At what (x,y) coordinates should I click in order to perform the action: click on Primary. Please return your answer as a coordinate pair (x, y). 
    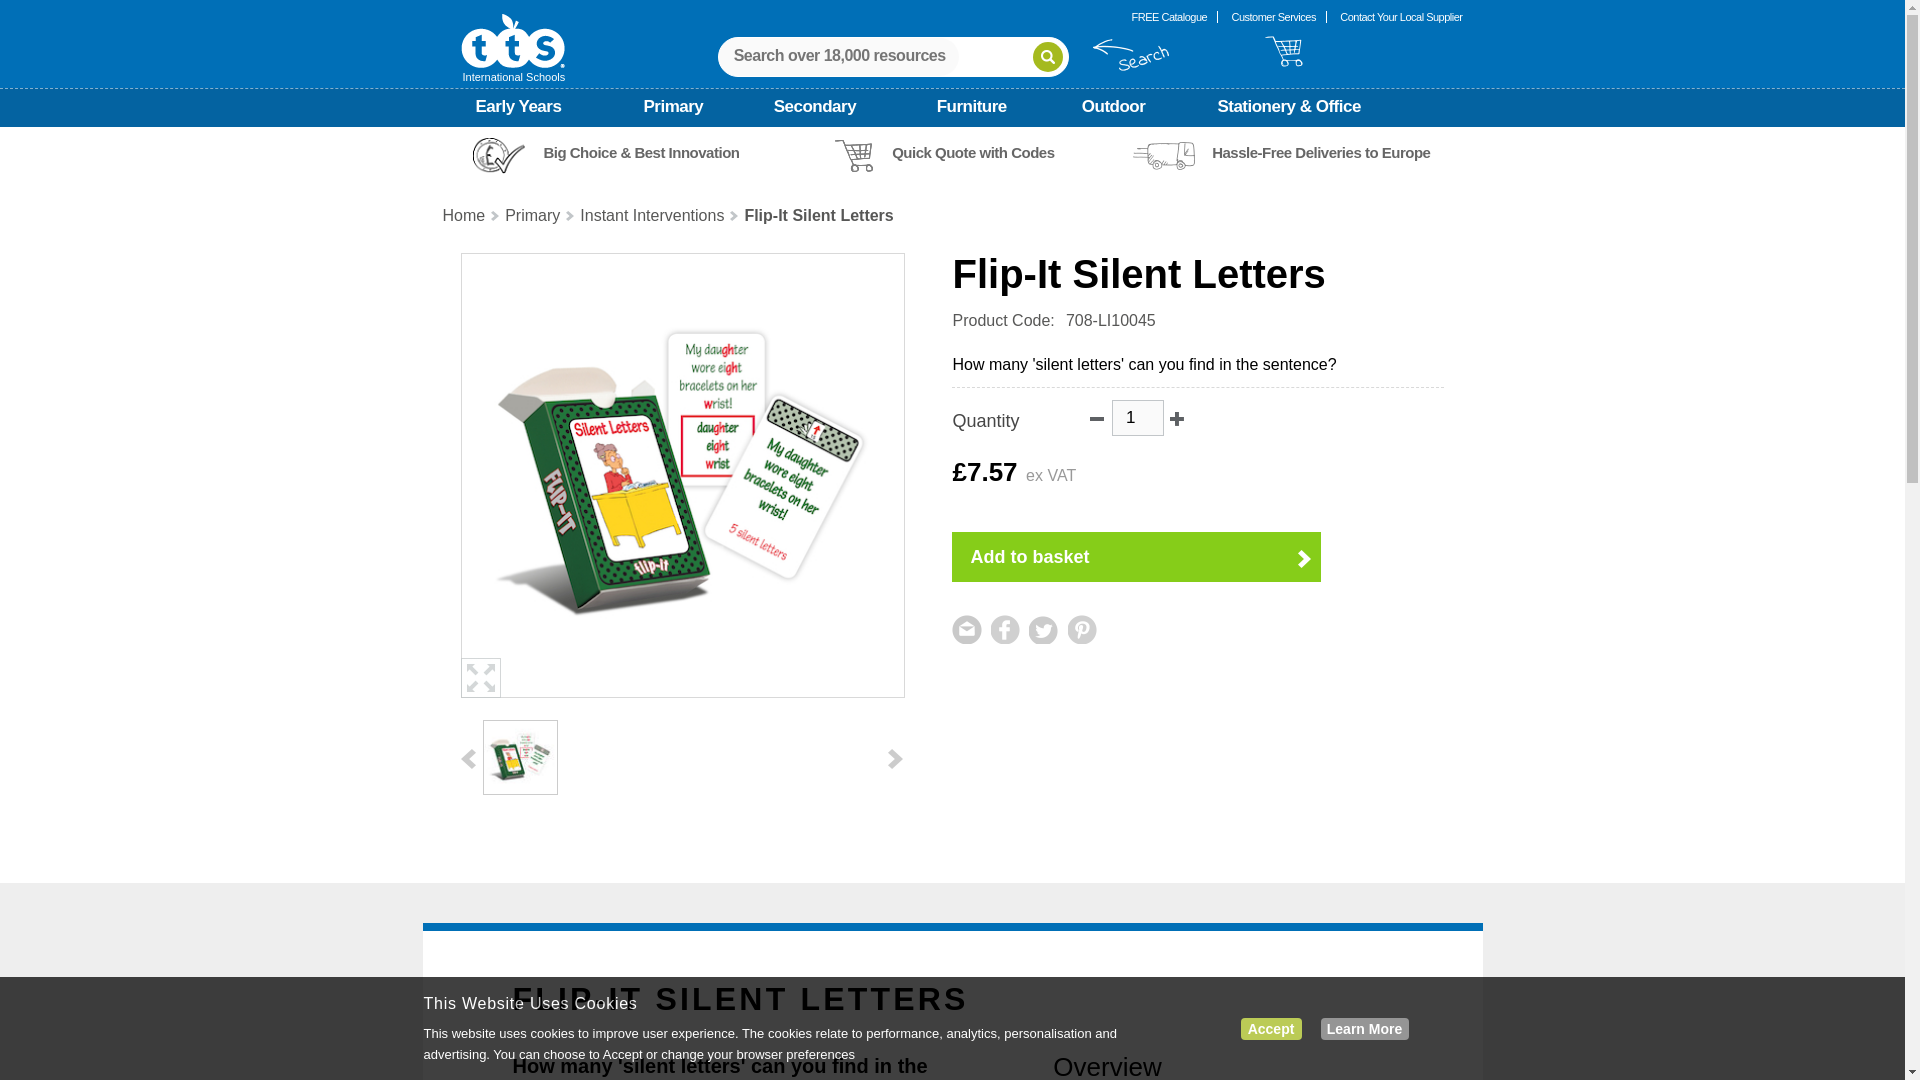
    Looking at the image, I should click on (692, 108).